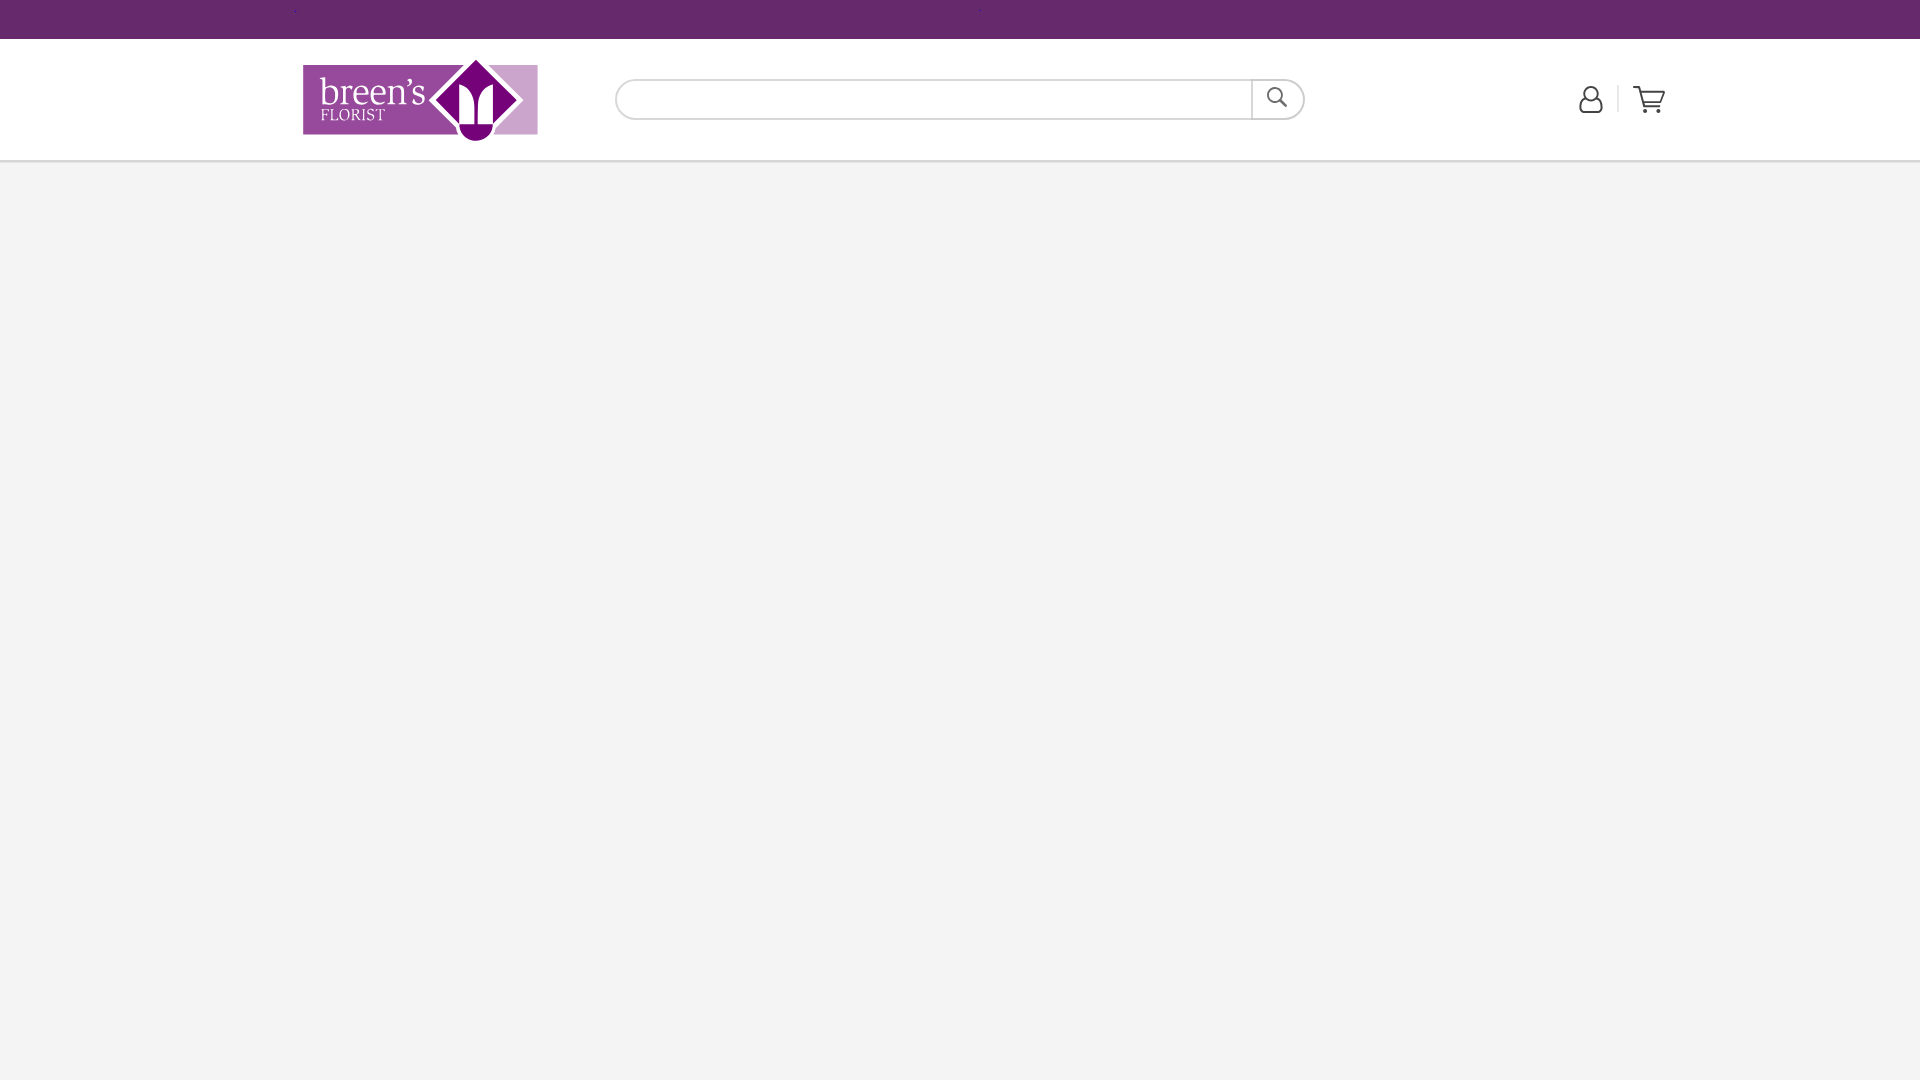 This screenshot has height=1080, width=1920. What do you see at coordinates (1278, 98) in the screenshot?
I see `View Your Shopping Cart` at bounding box center [1278, 98].